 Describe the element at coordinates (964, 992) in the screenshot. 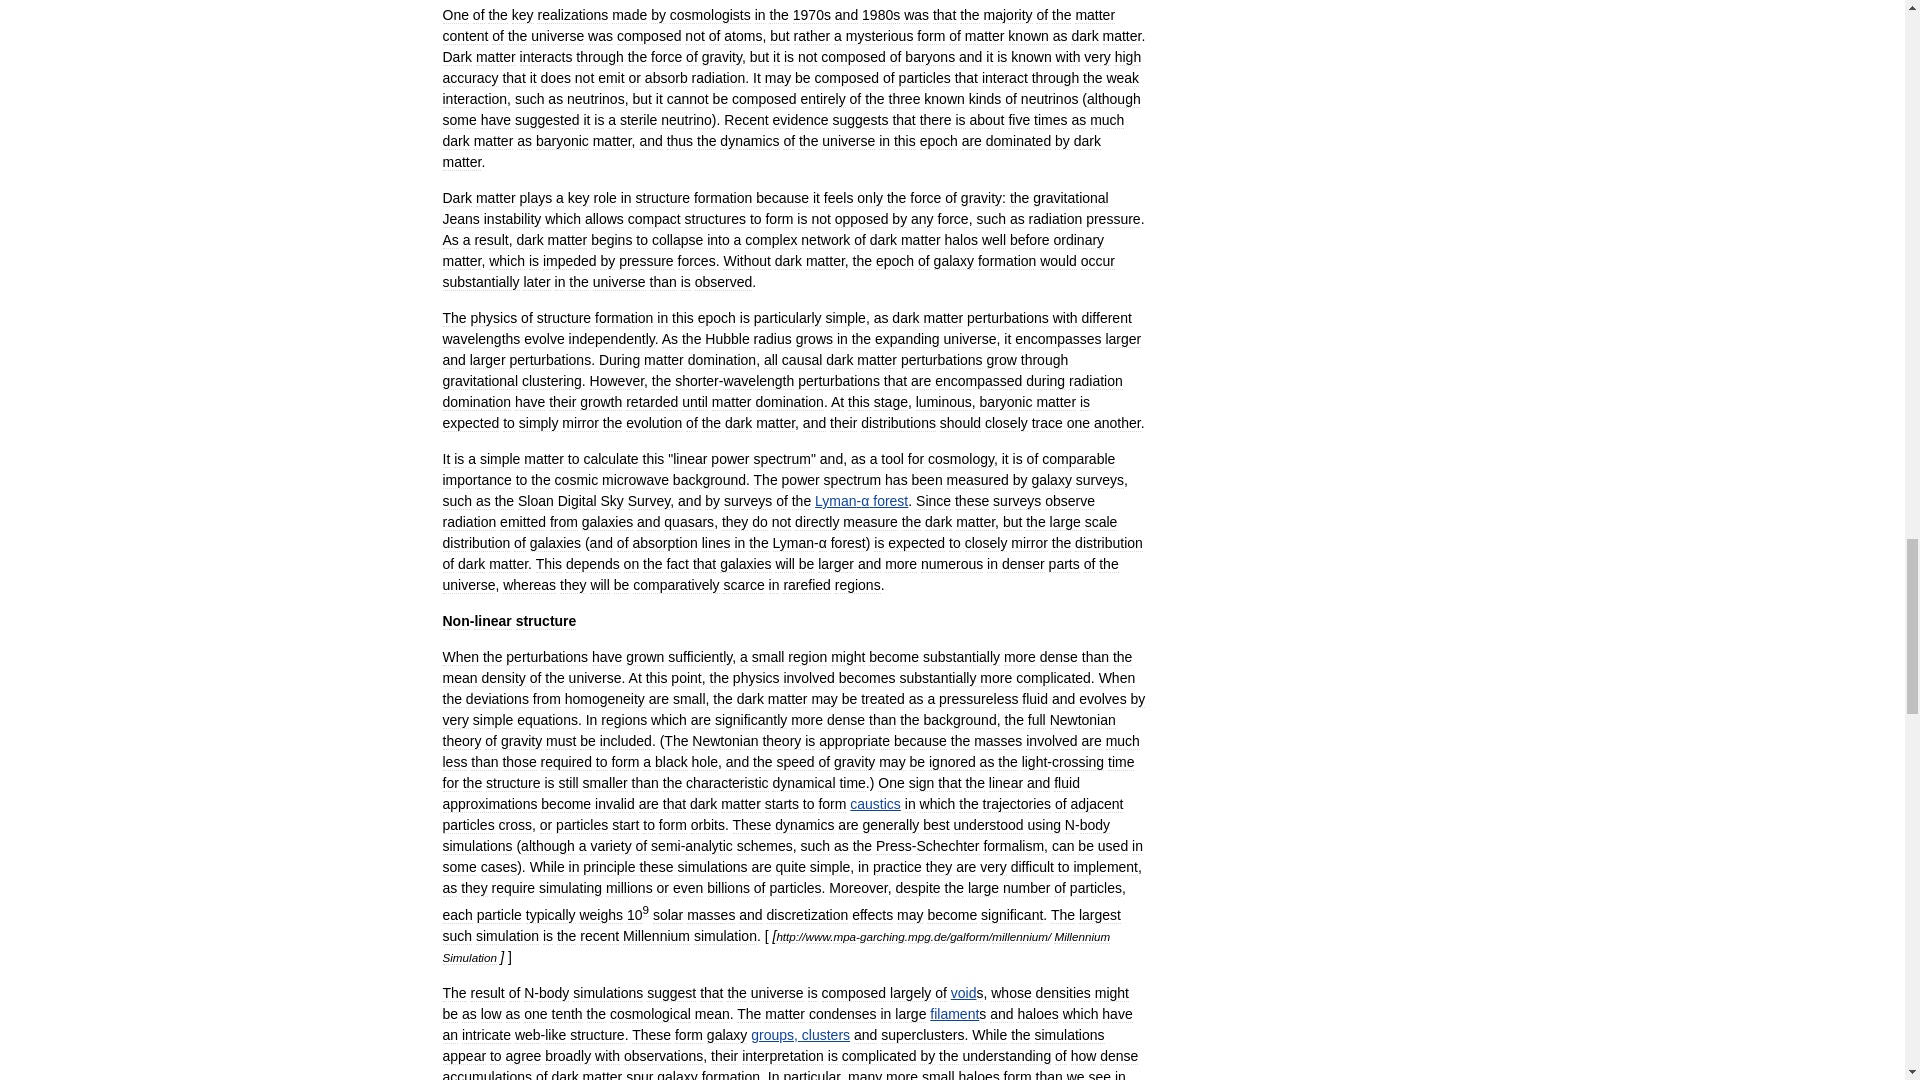

I see `void` at that location.